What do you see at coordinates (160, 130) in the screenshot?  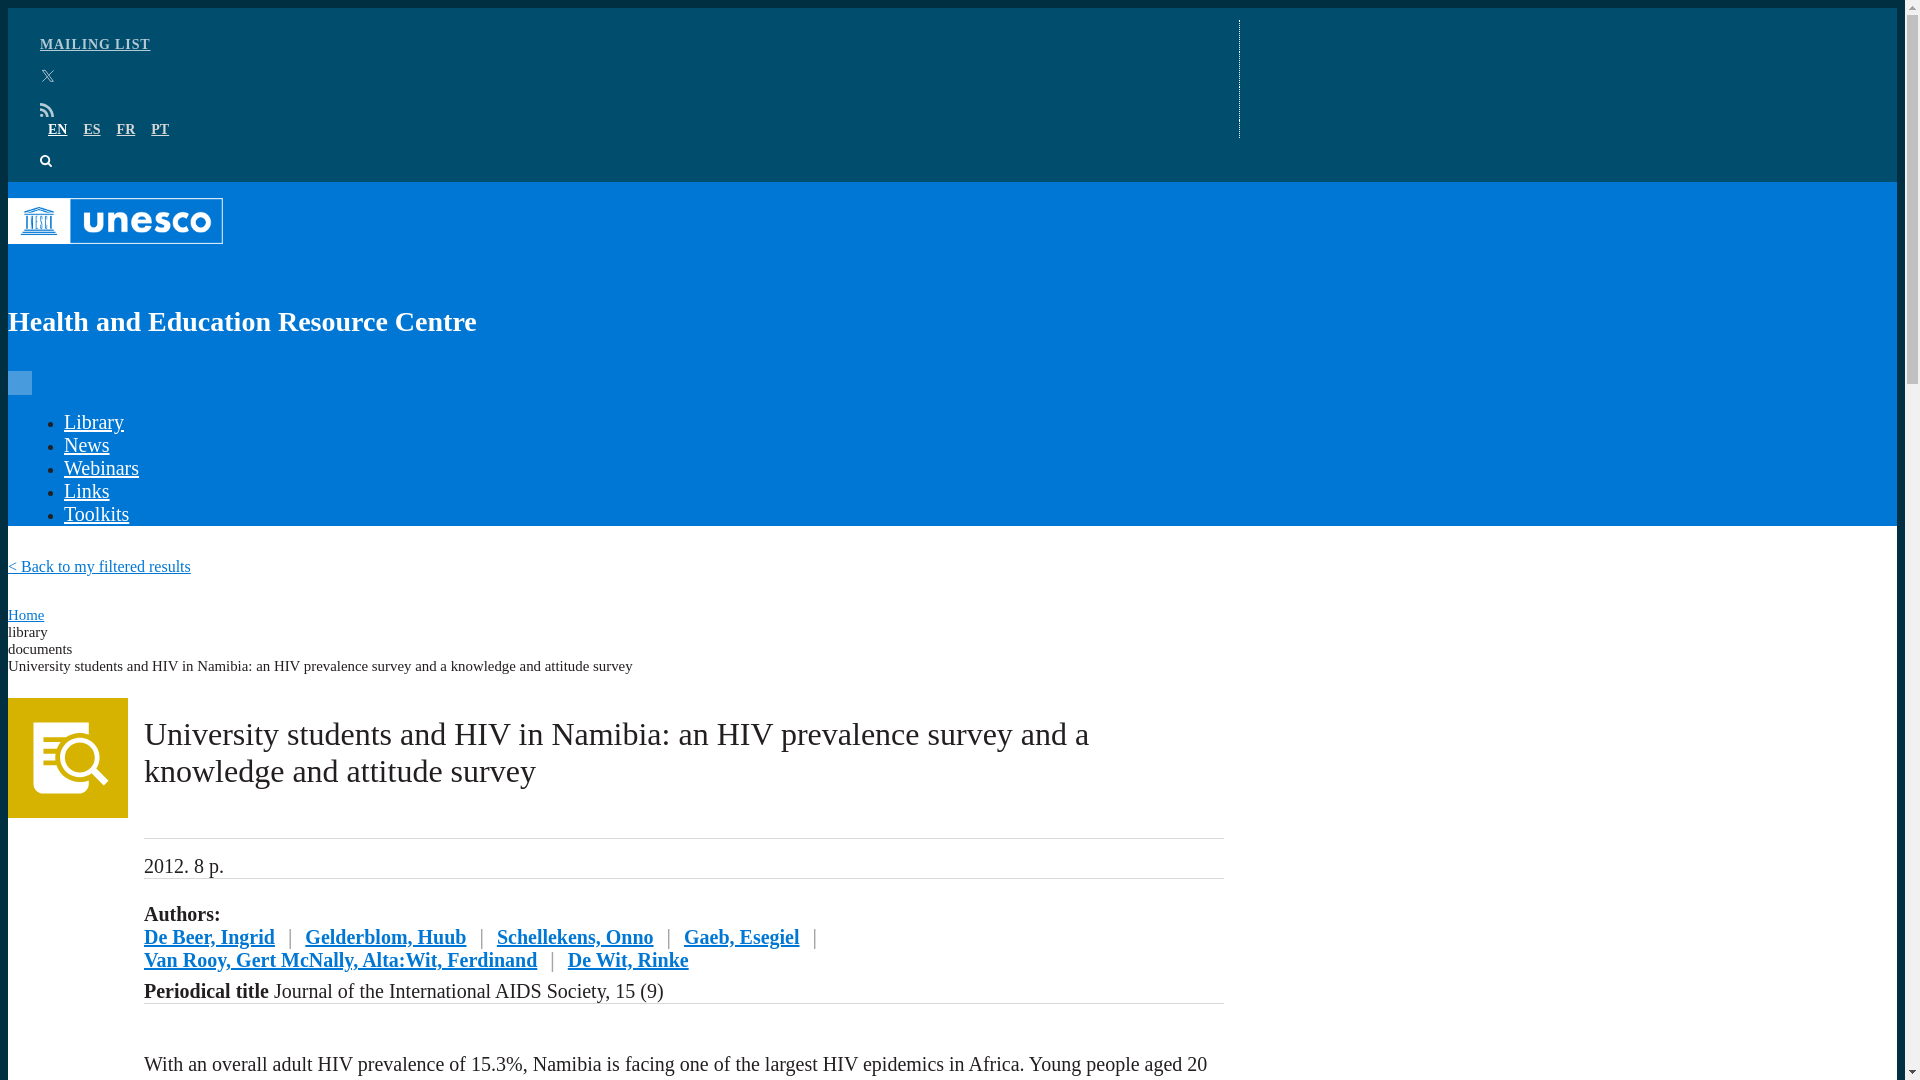 I see `PT` at bounding box center [160, 130].